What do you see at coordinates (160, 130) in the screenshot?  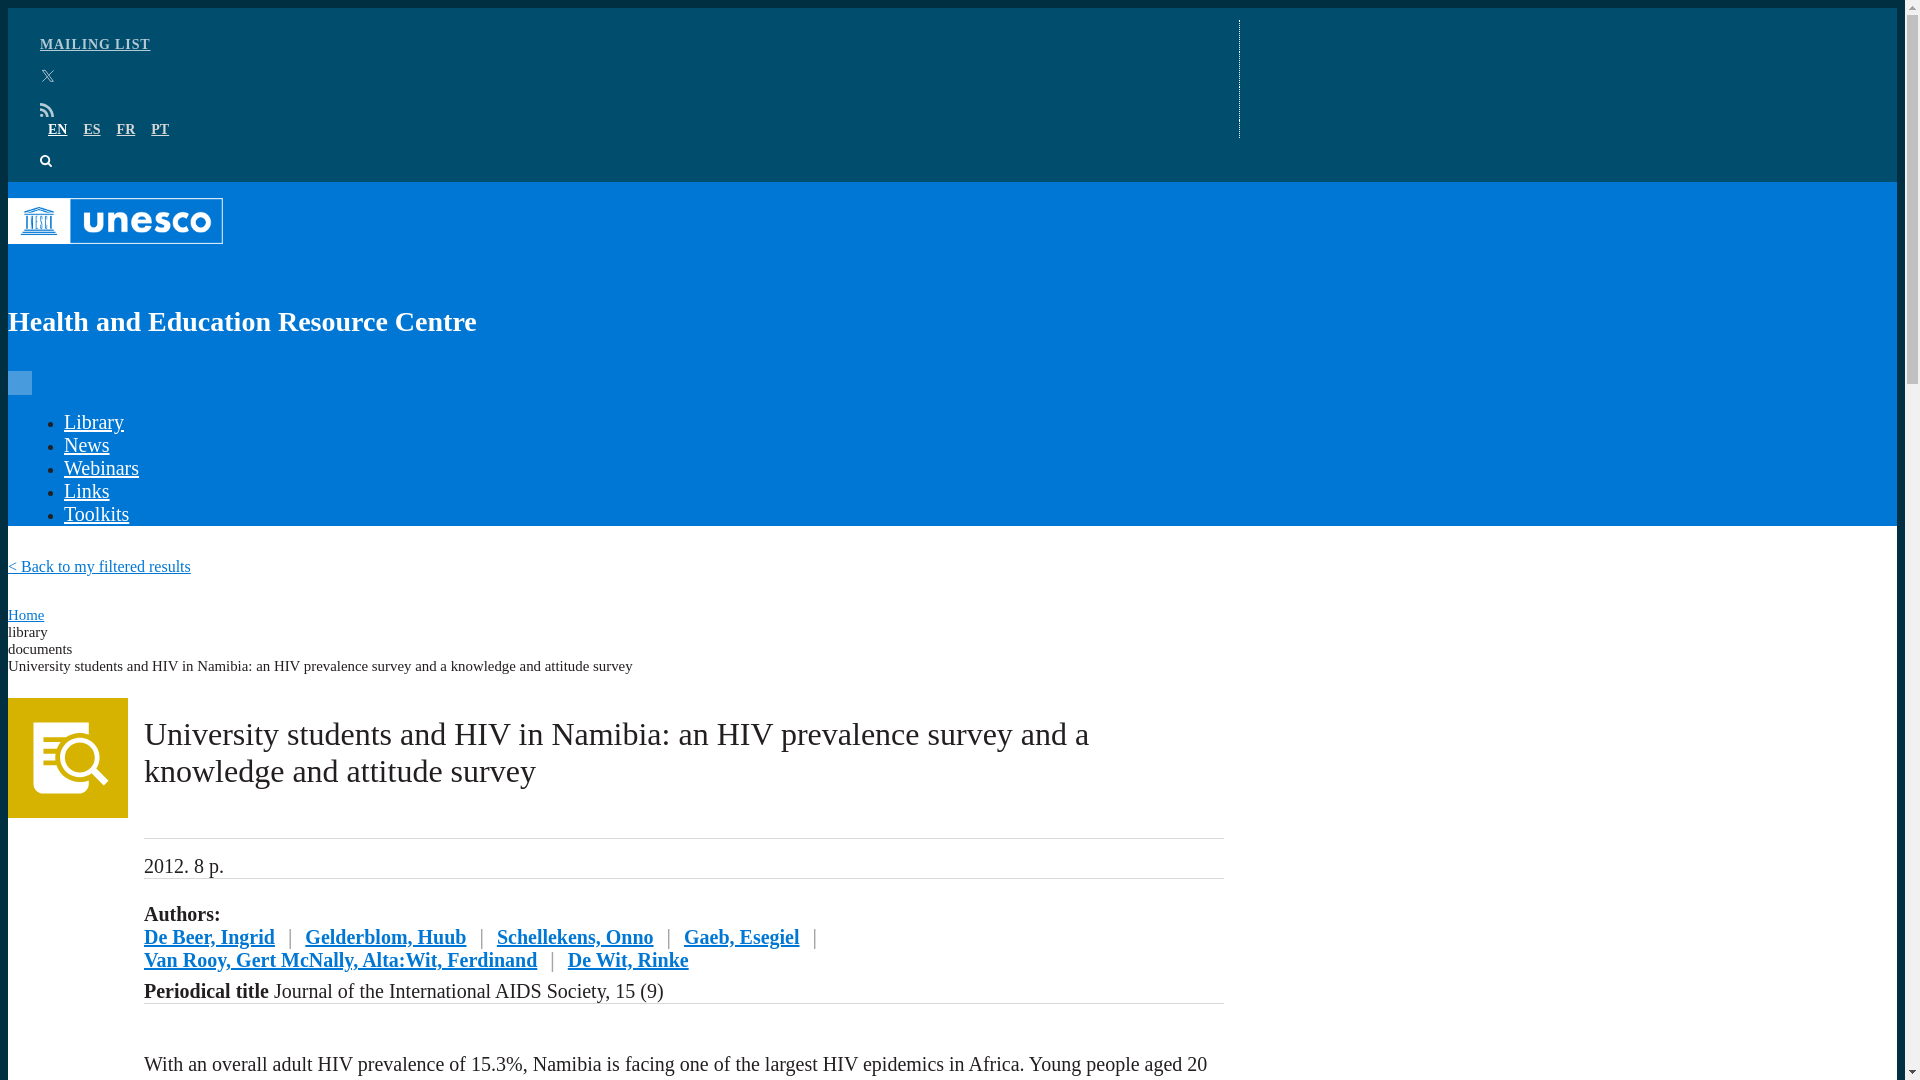 I see `PT` at bounding box center [160, 130].